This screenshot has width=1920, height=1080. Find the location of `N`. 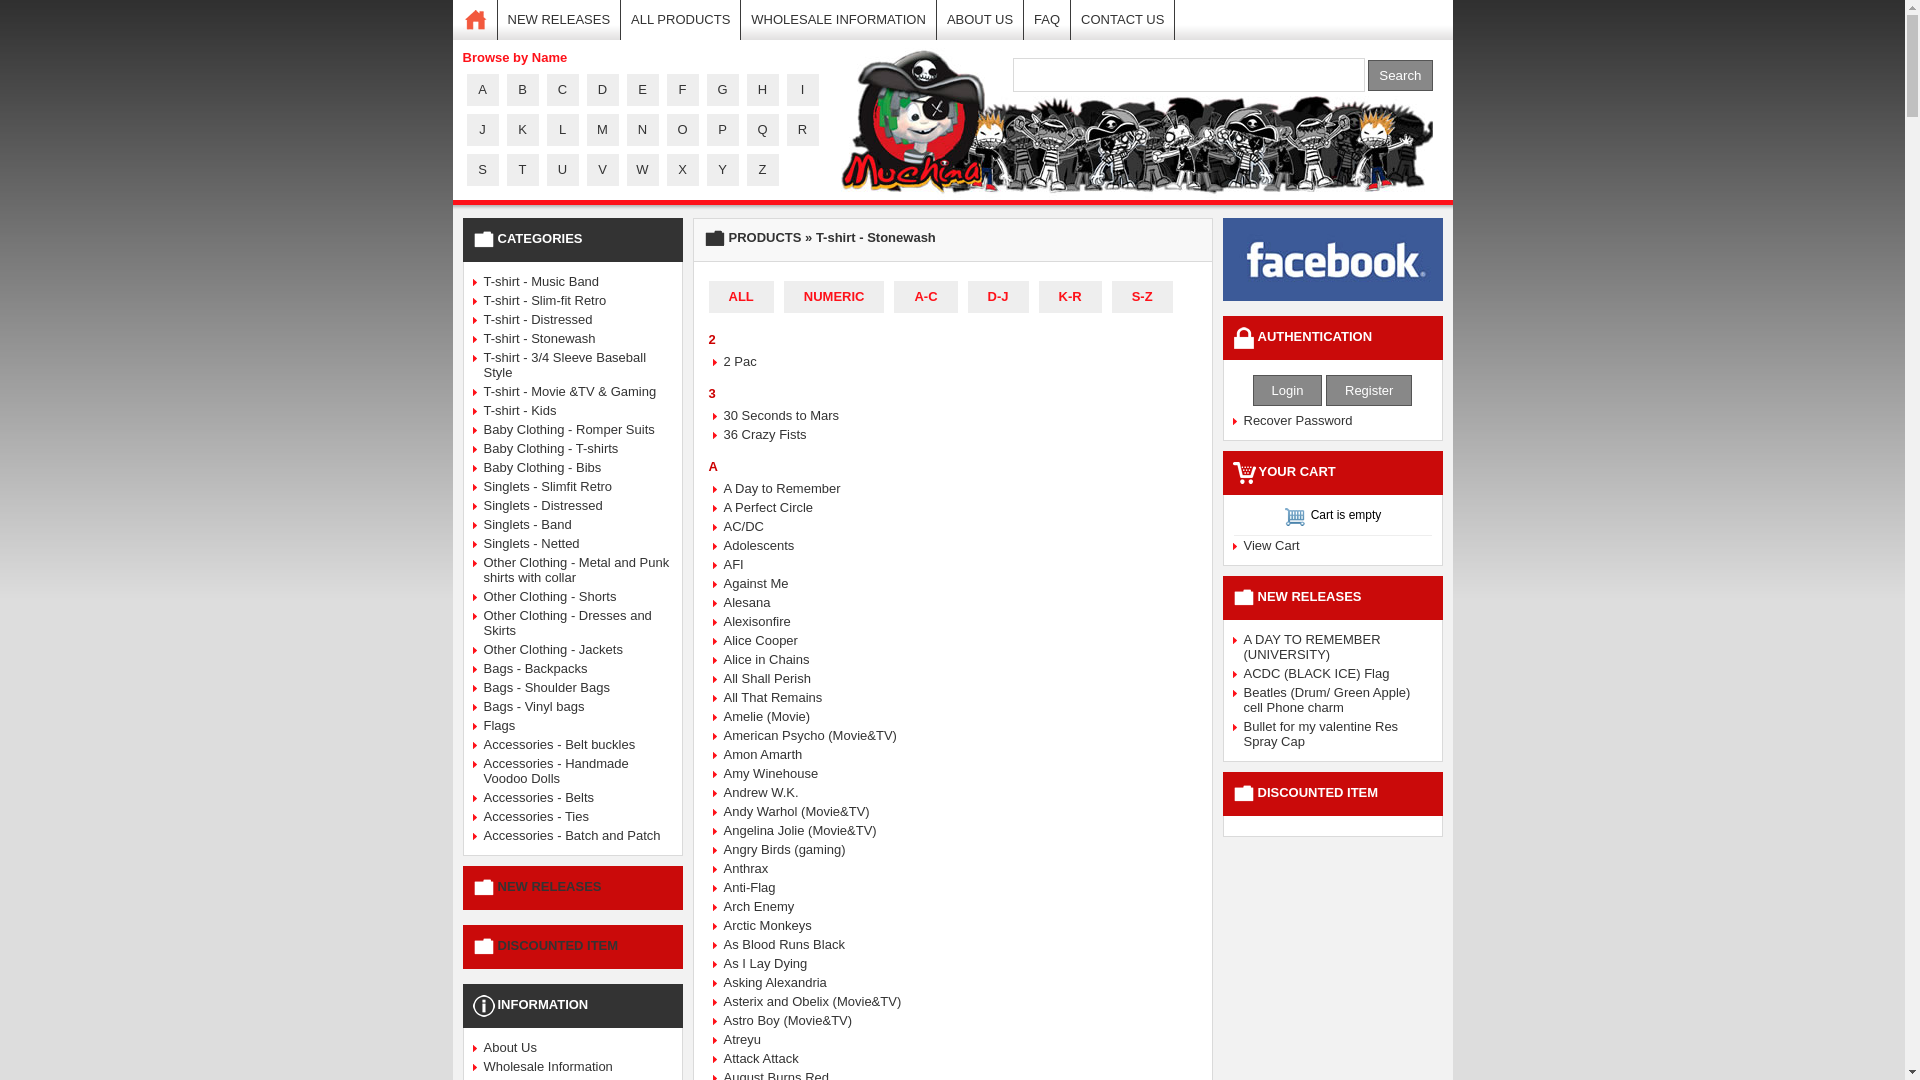

N is located at coordinates (642, 130).